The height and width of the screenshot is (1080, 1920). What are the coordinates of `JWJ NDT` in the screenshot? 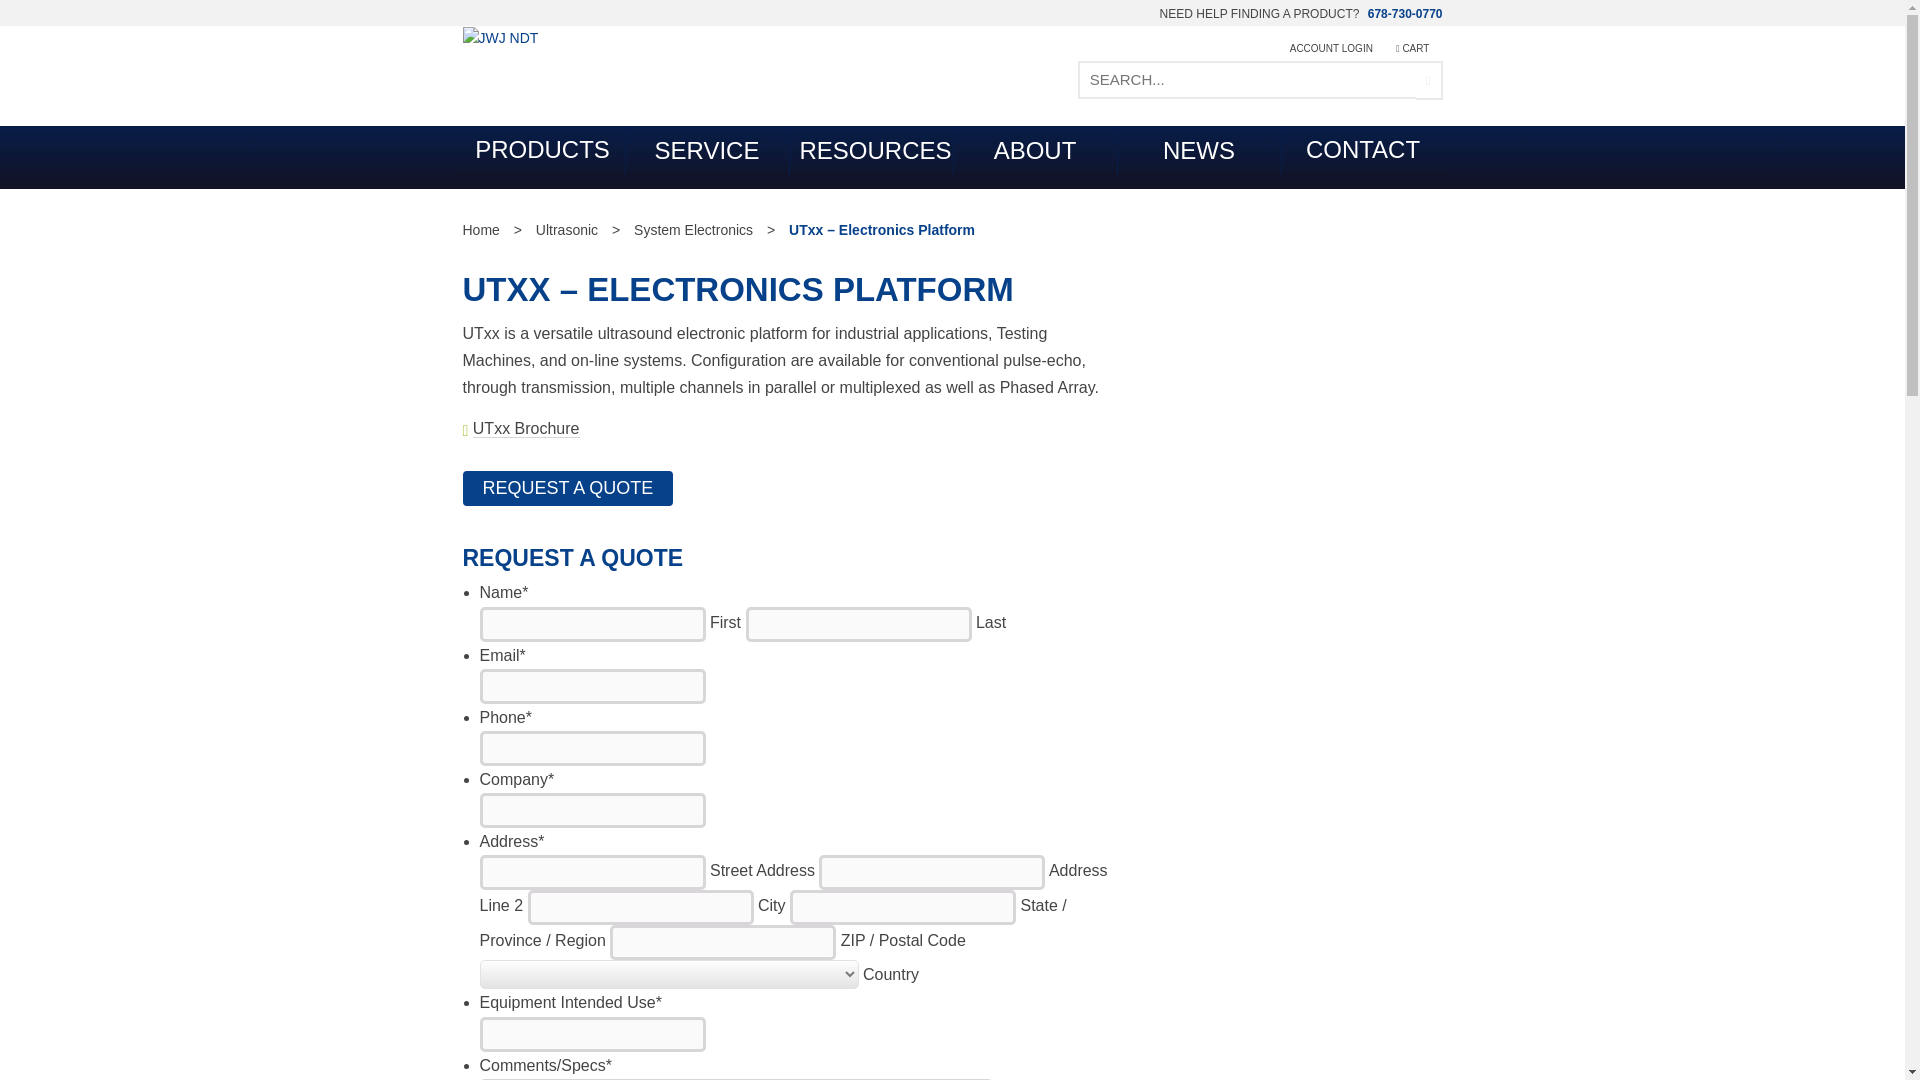 It's located at (500, 37).